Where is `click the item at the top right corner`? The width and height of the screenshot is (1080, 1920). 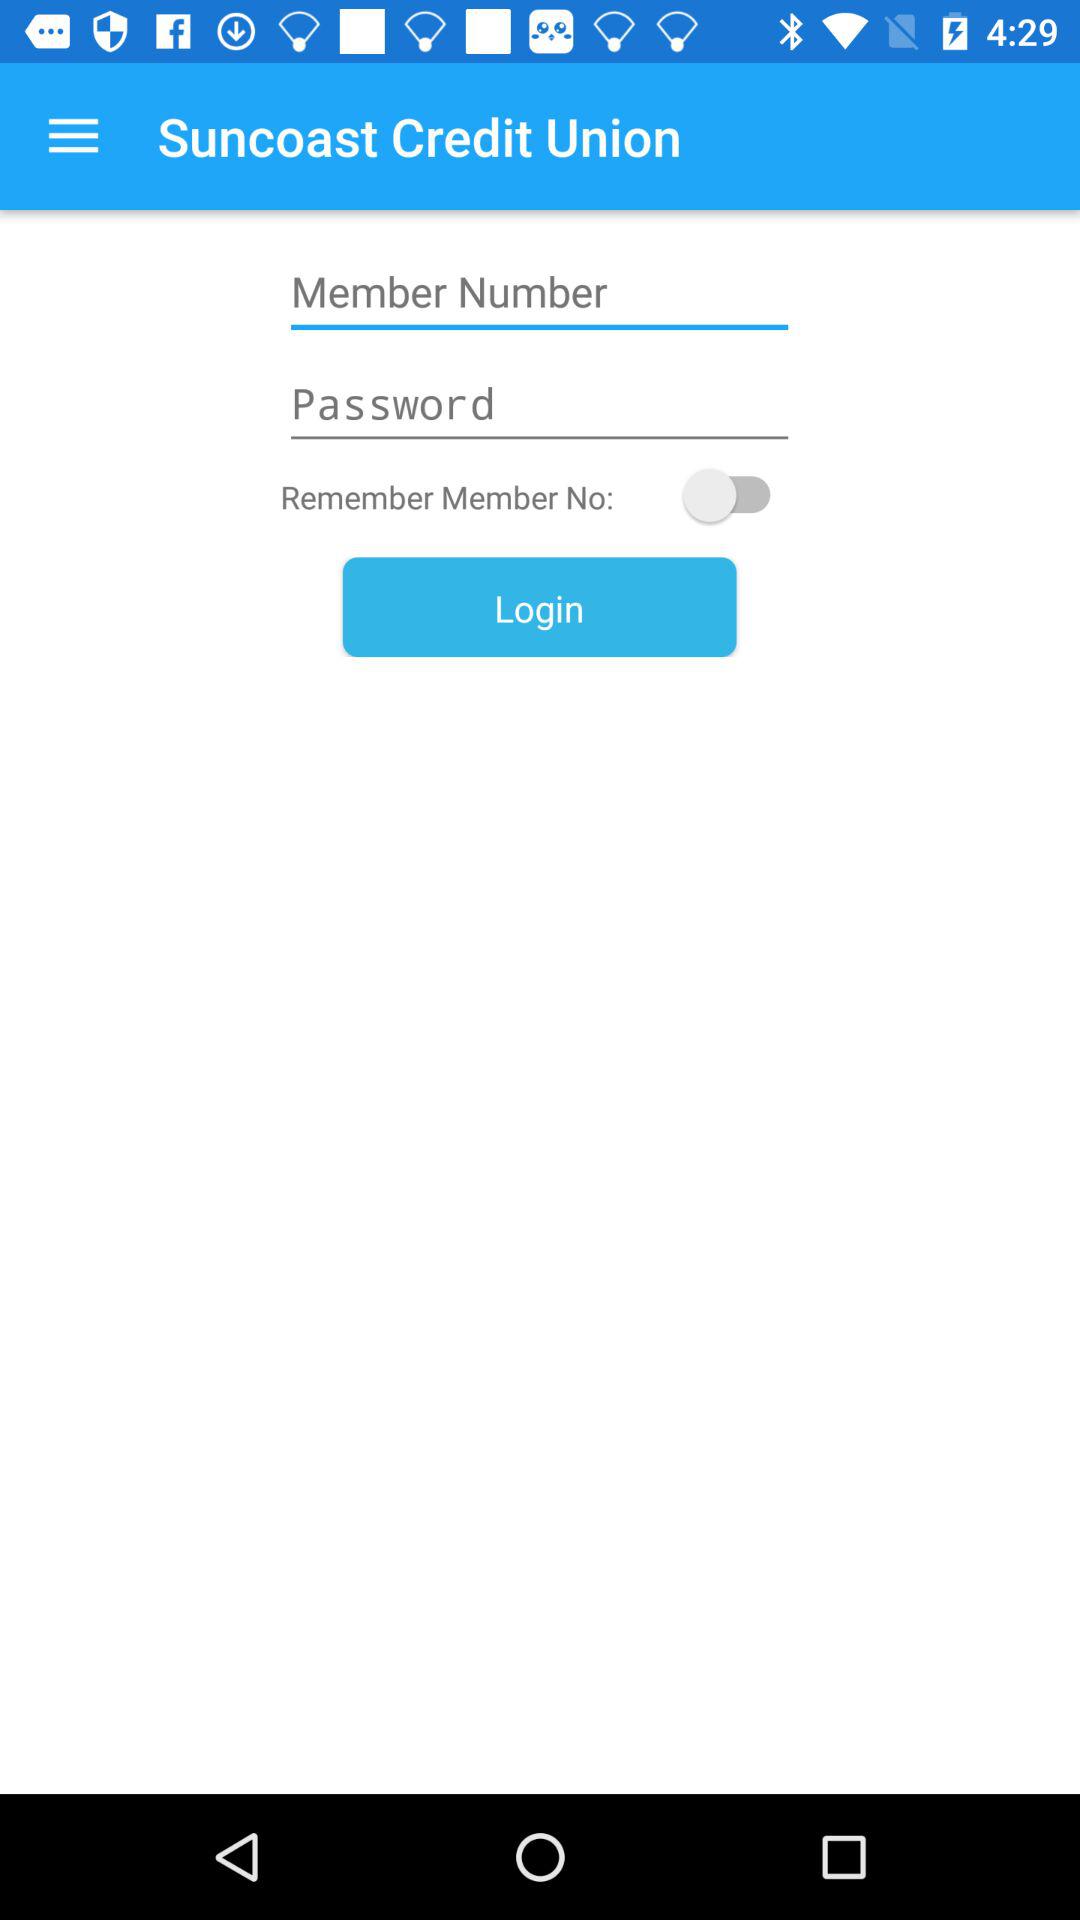 click the item at the top right corner is located at coordinates (736, 495).